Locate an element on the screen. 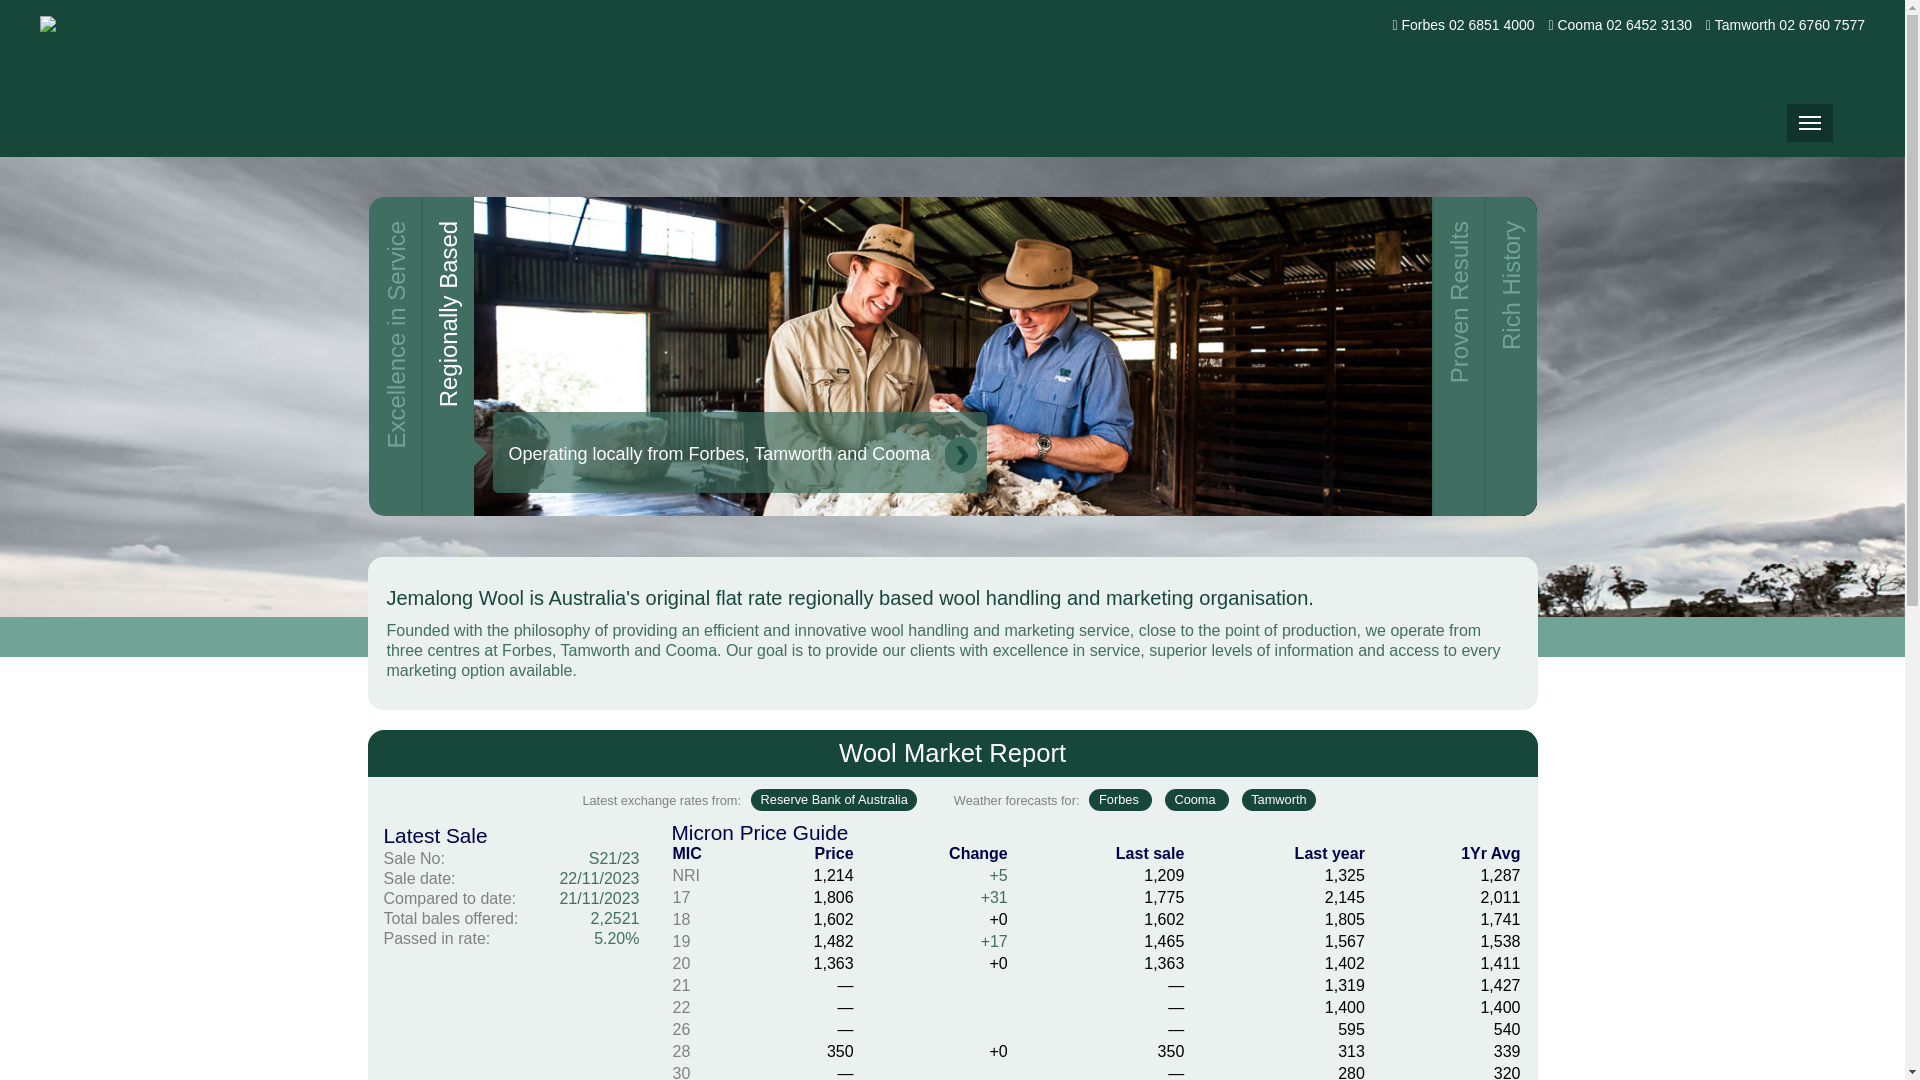 The height and width of the screenshot is (1080, 1920). Navigation is located at coordinates (1810, 123).